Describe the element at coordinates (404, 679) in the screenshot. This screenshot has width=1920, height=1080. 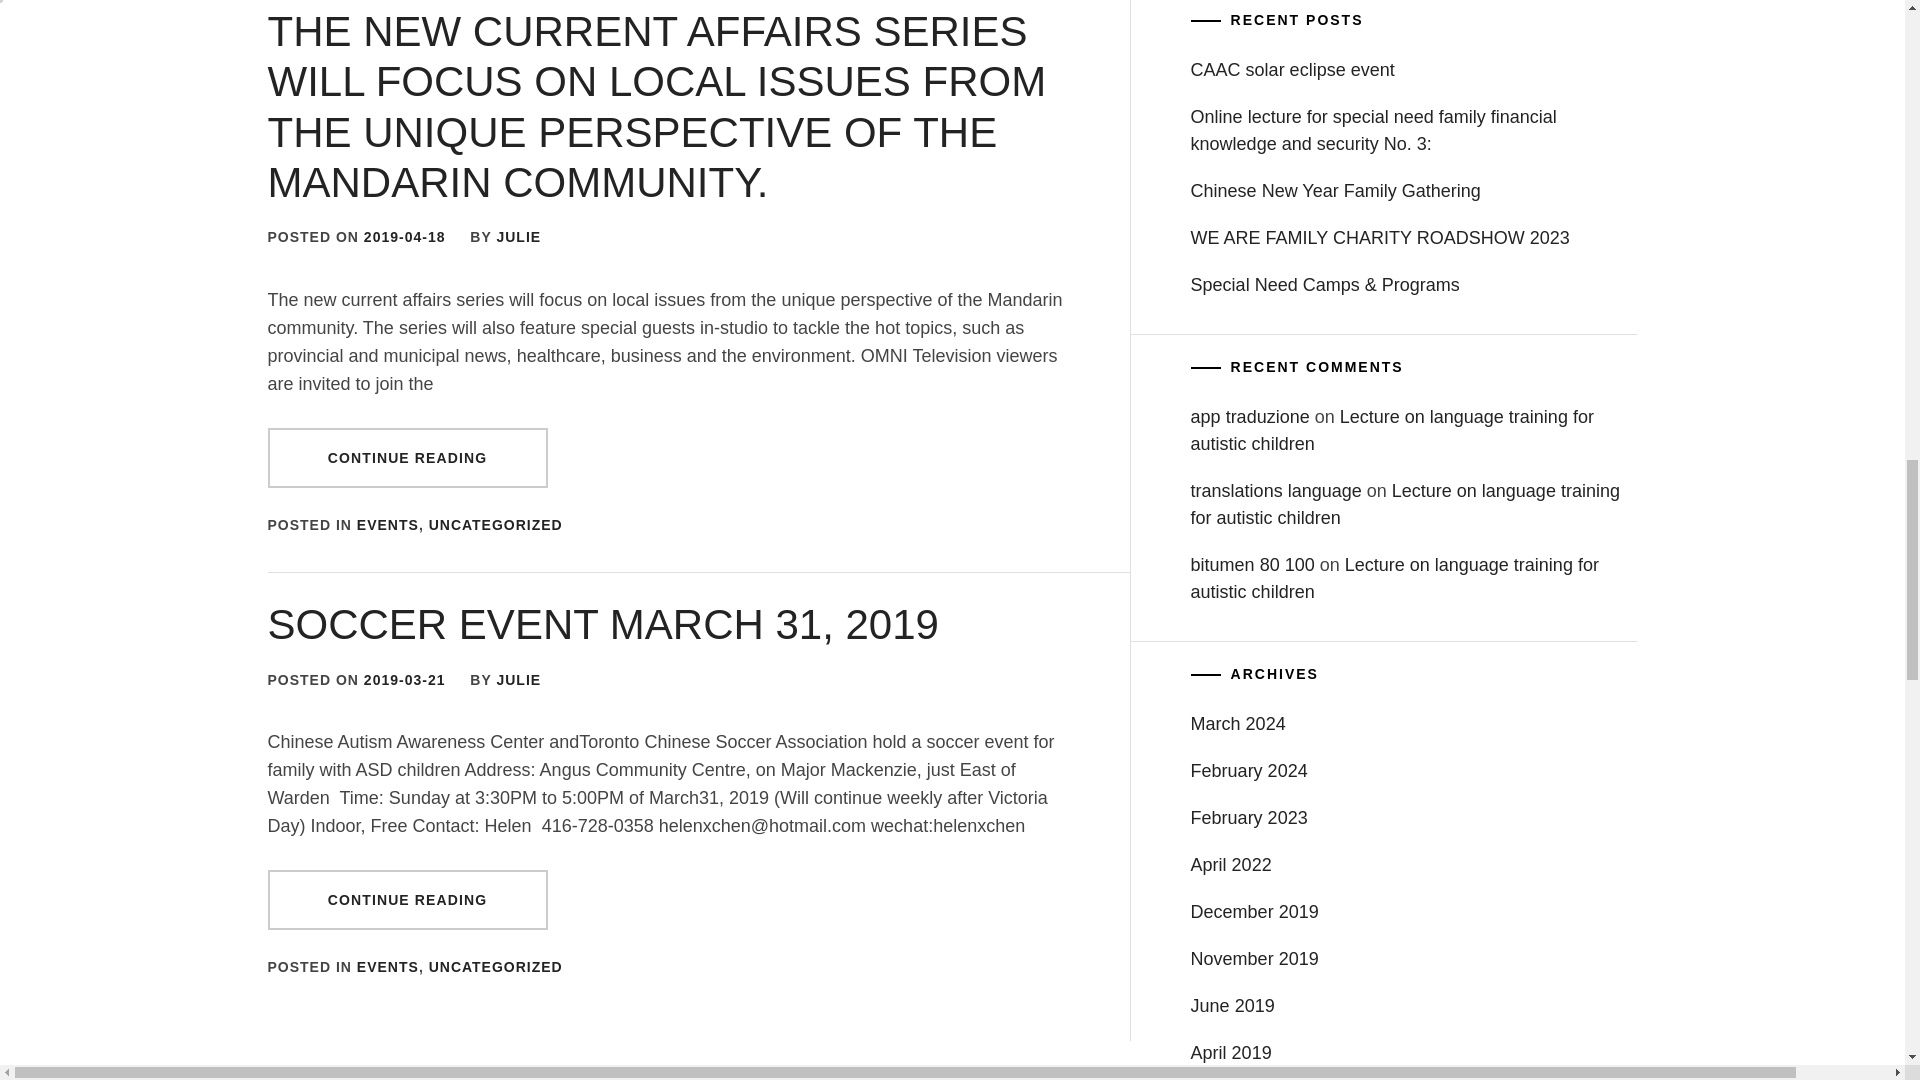
I see `2019-03-21` at that location.